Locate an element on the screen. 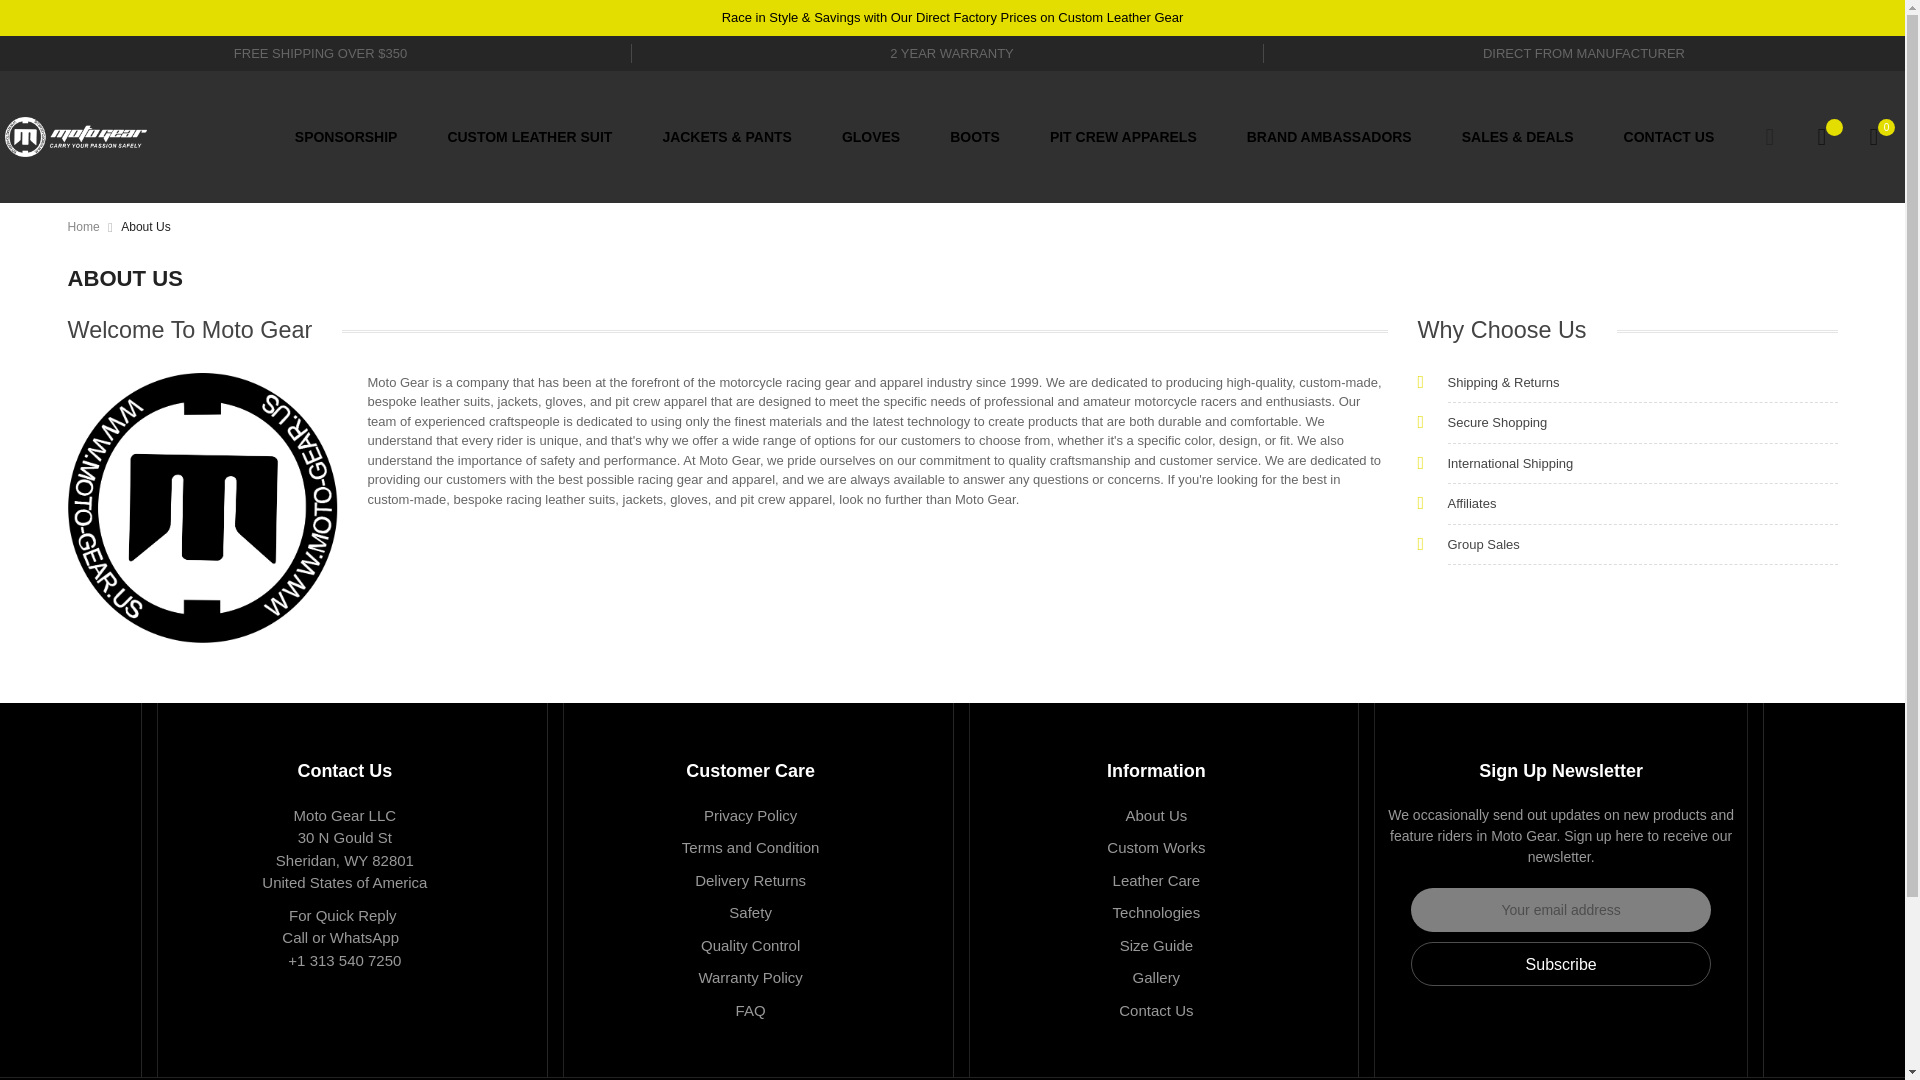 This screenshot has height=1080, width=1920. Secure Shopping is located at coordinates (1642, 422).